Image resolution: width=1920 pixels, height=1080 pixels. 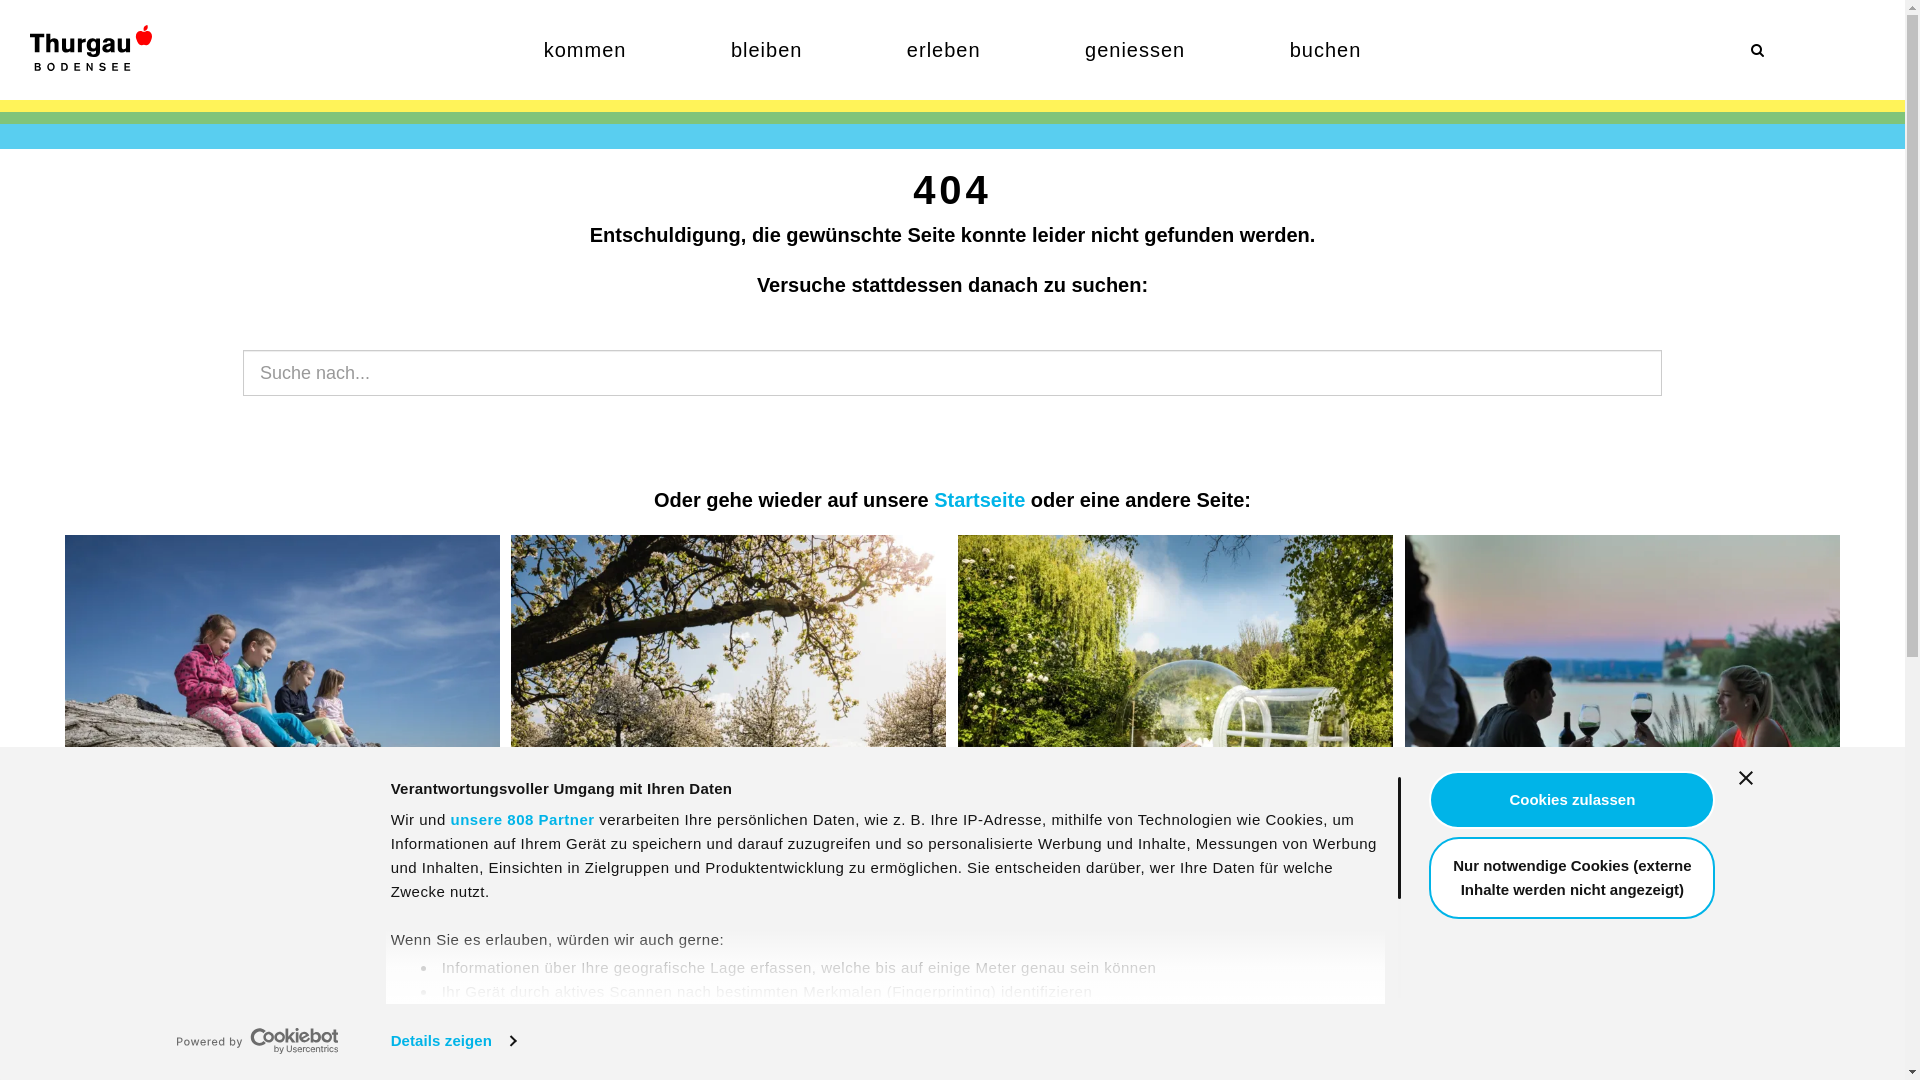 I want to click on Genuss-Tipps, so click(x=1622, y=890).